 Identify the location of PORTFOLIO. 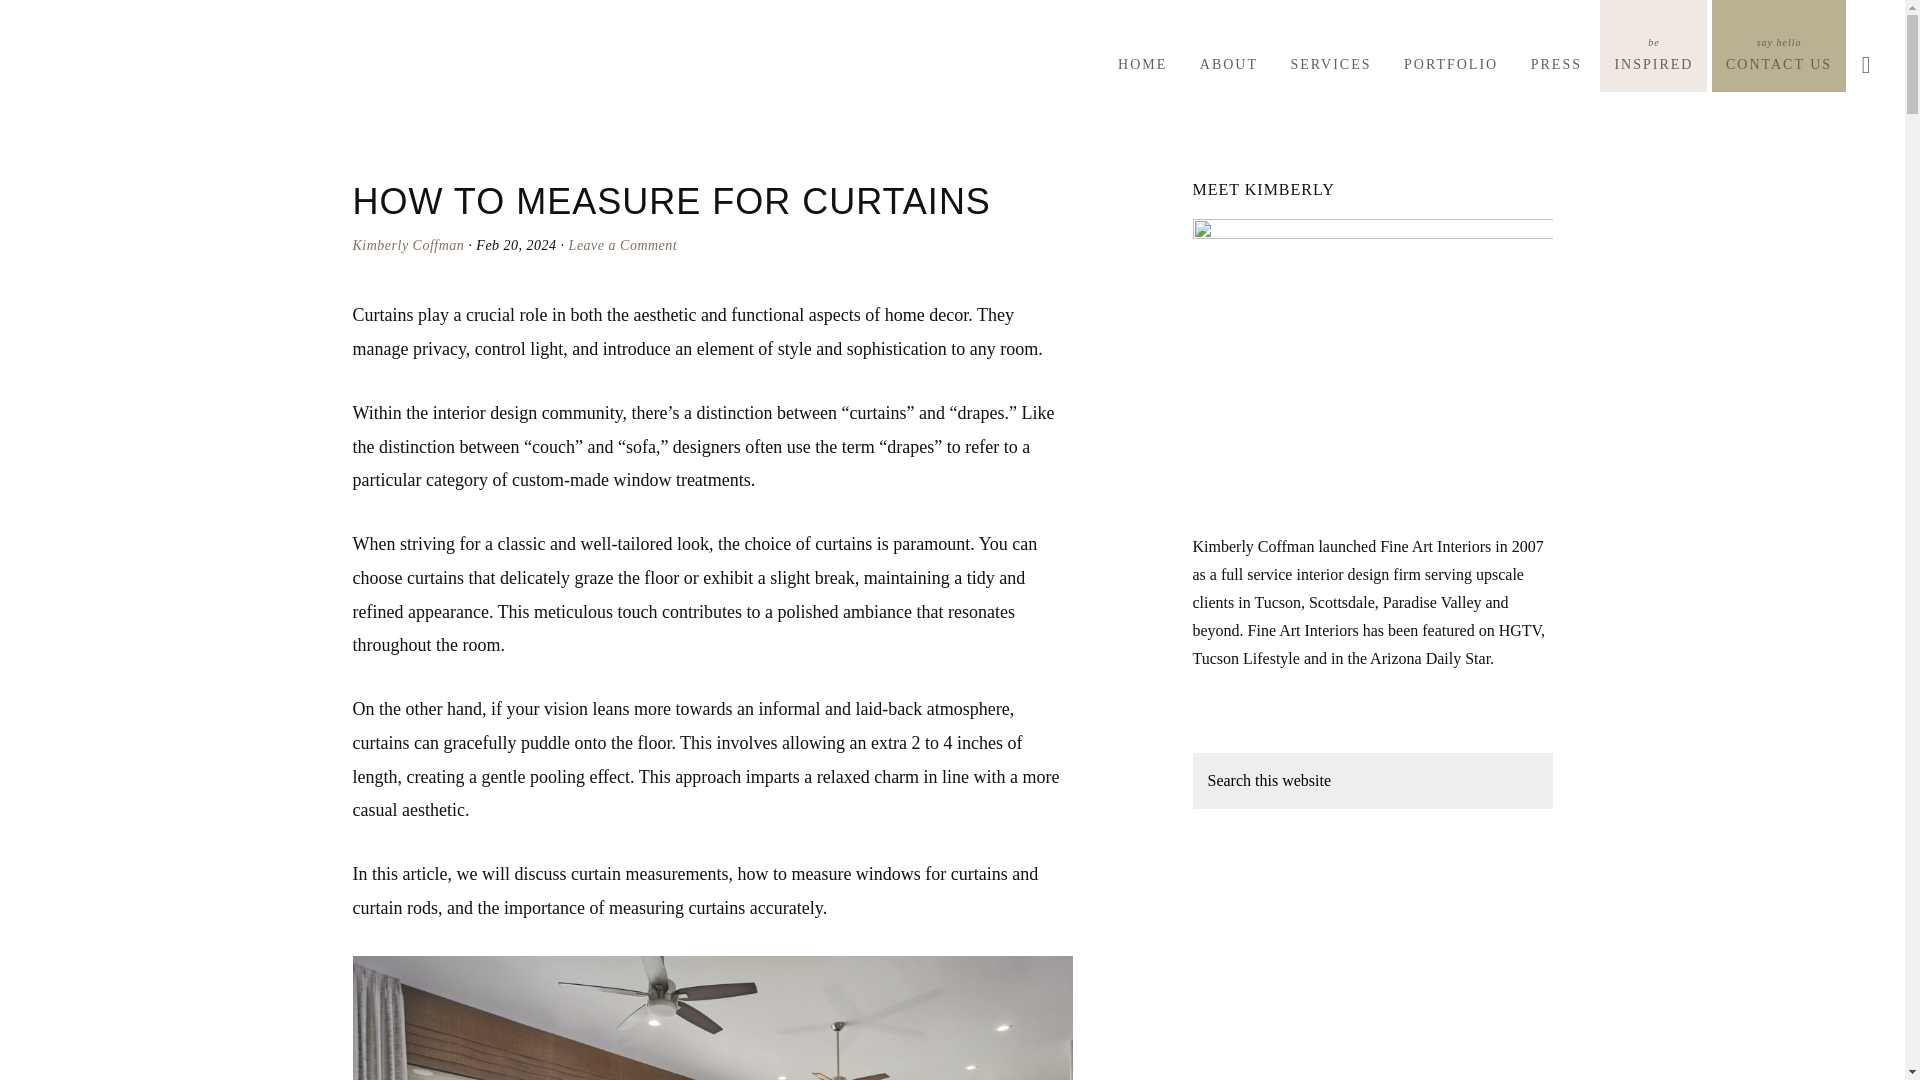
(203, 50).